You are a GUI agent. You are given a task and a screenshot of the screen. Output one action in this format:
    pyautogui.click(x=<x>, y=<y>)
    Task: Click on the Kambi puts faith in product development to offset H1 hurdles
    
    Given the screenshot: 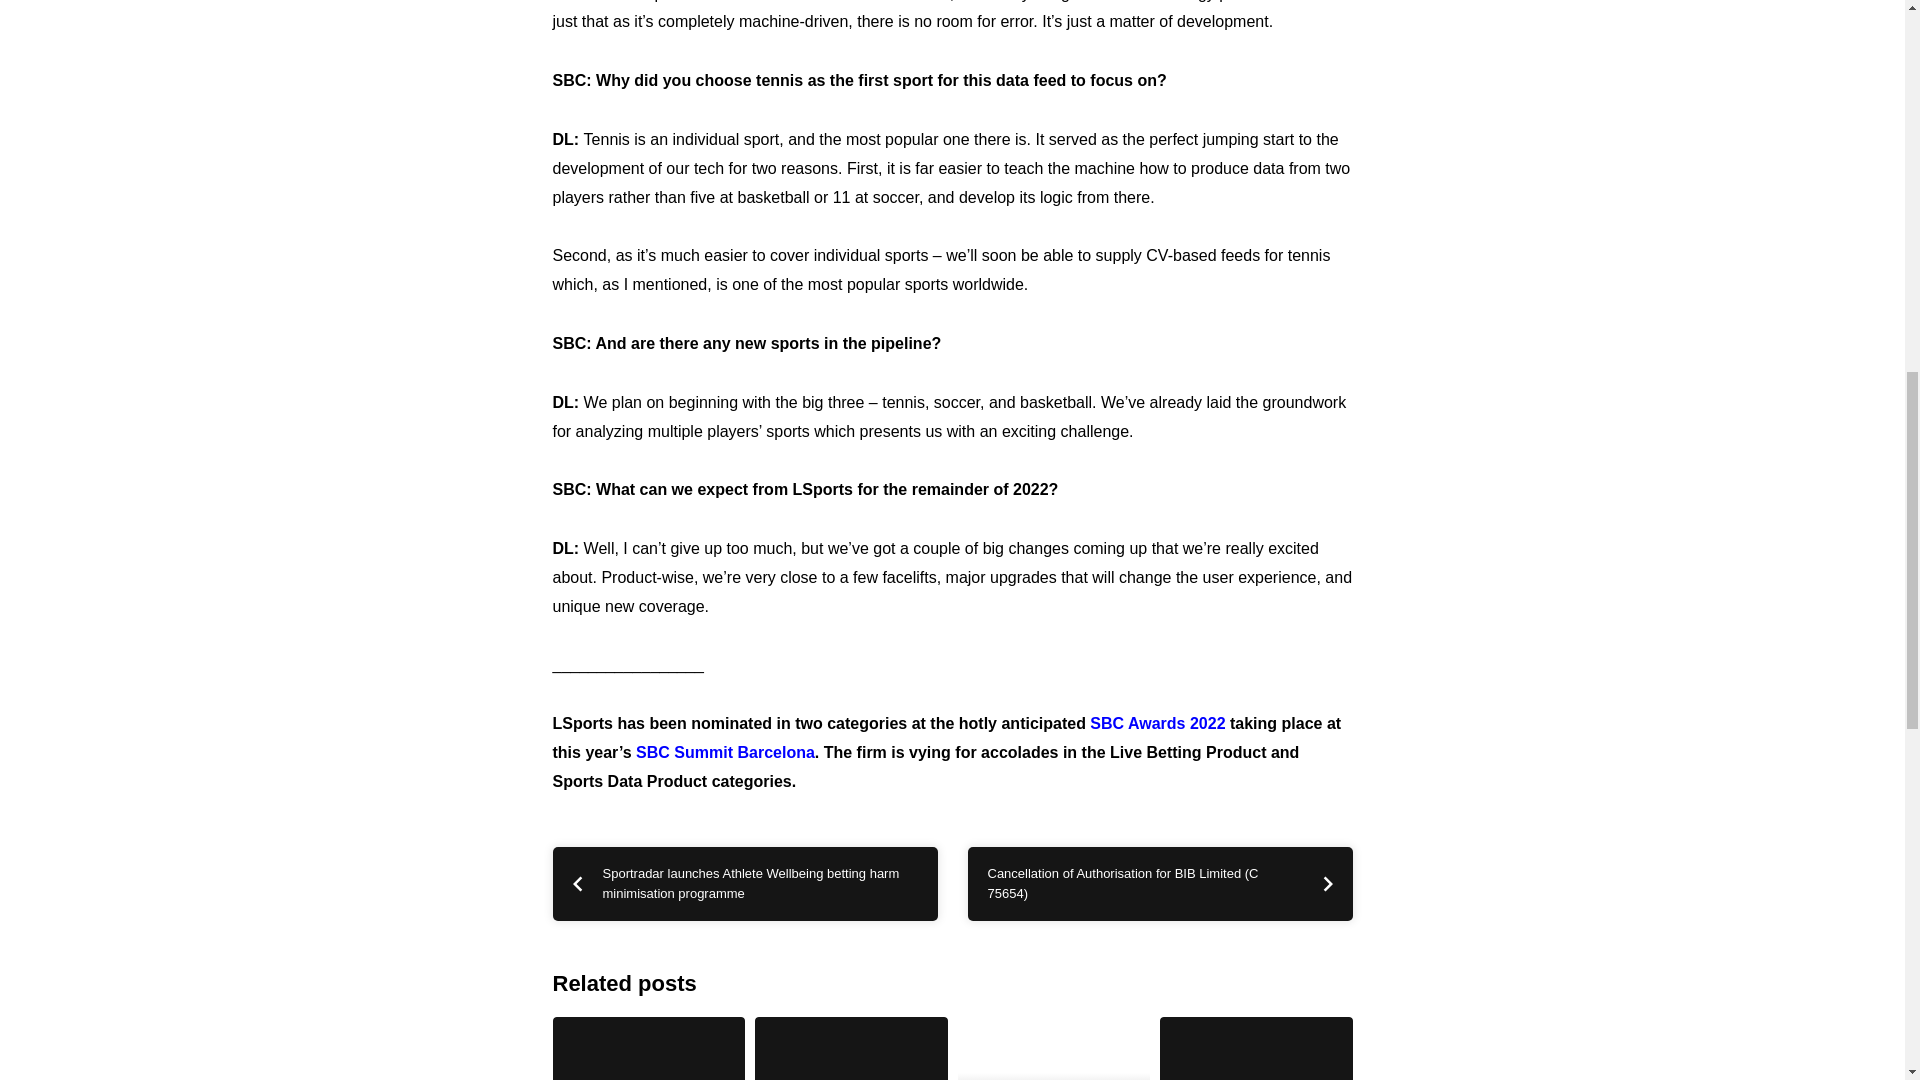 What is the action you would take?
    pyautogui.click(x=1054, y=1048)
    